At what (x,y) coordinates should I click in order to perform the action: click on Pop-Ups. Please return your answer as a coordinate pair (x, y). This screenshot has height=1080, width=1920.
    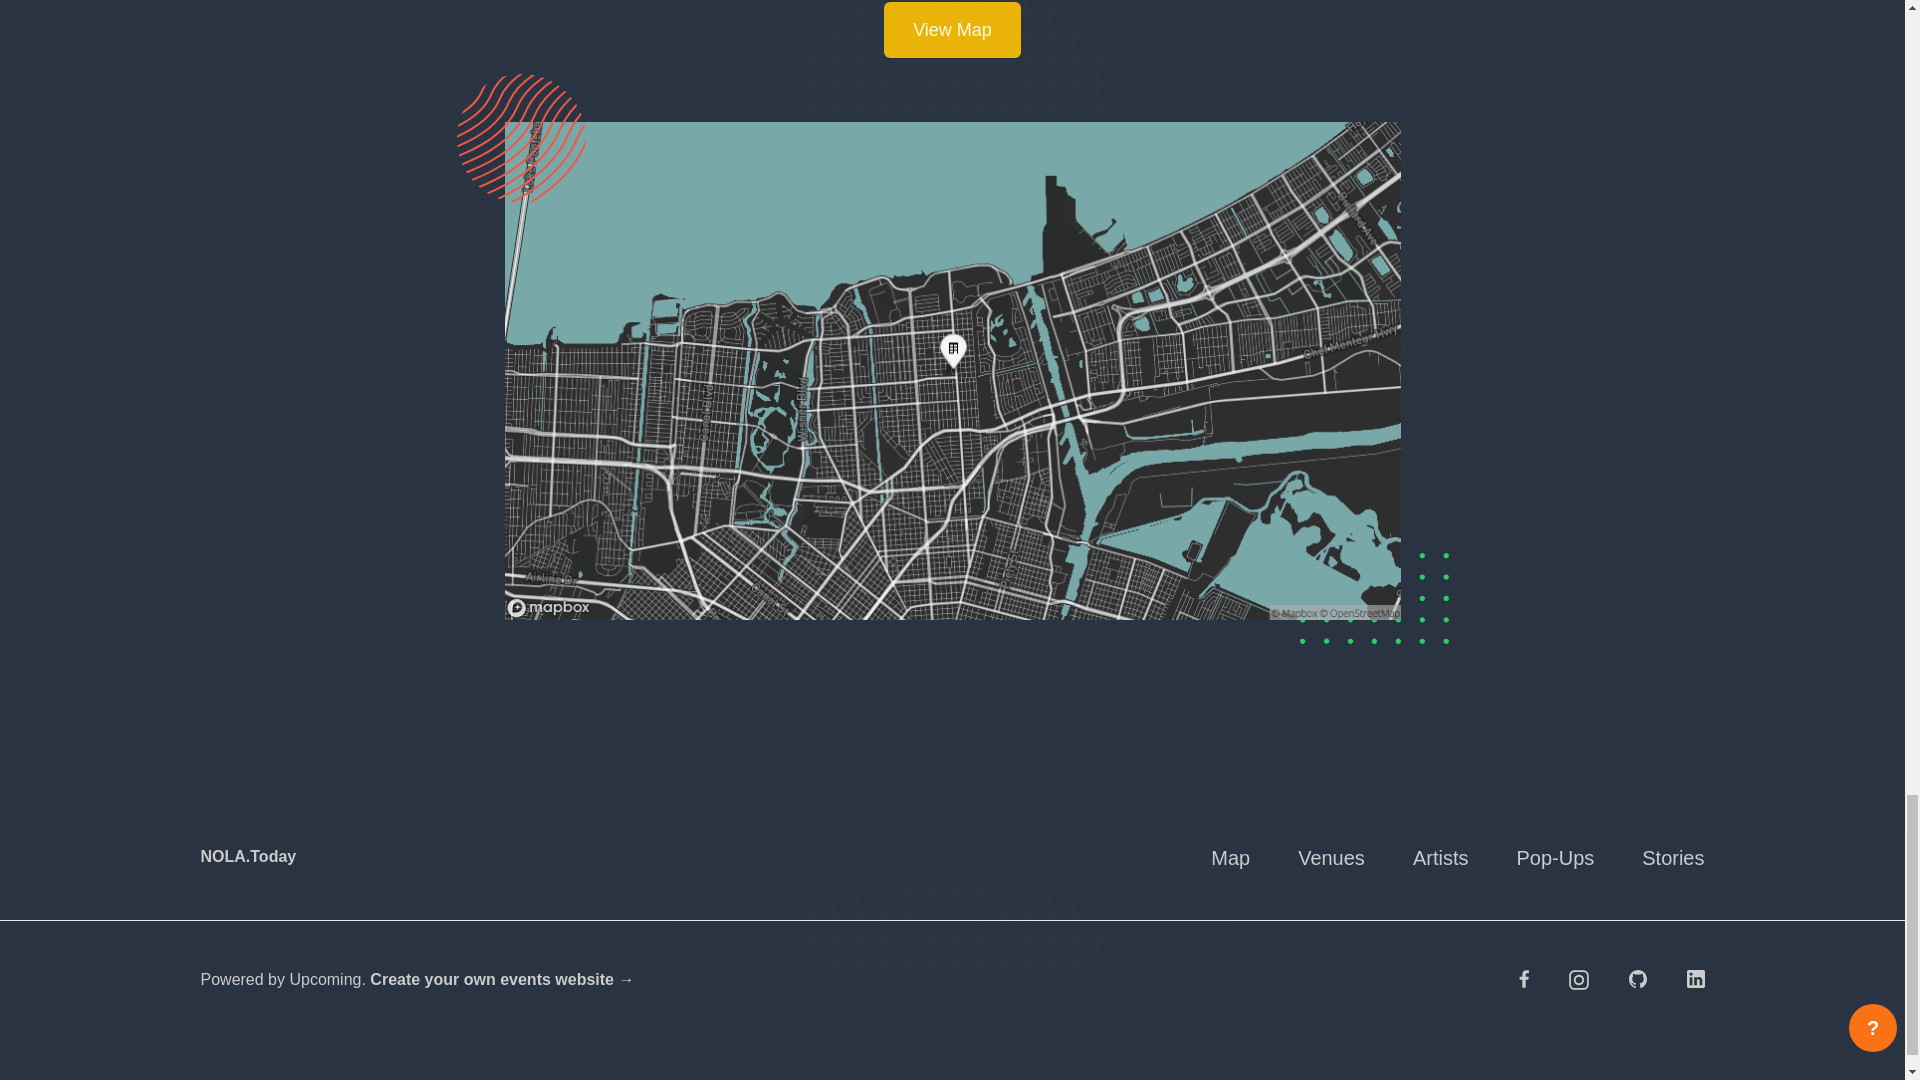
    Looking at the image, I should click on (1554, 857).